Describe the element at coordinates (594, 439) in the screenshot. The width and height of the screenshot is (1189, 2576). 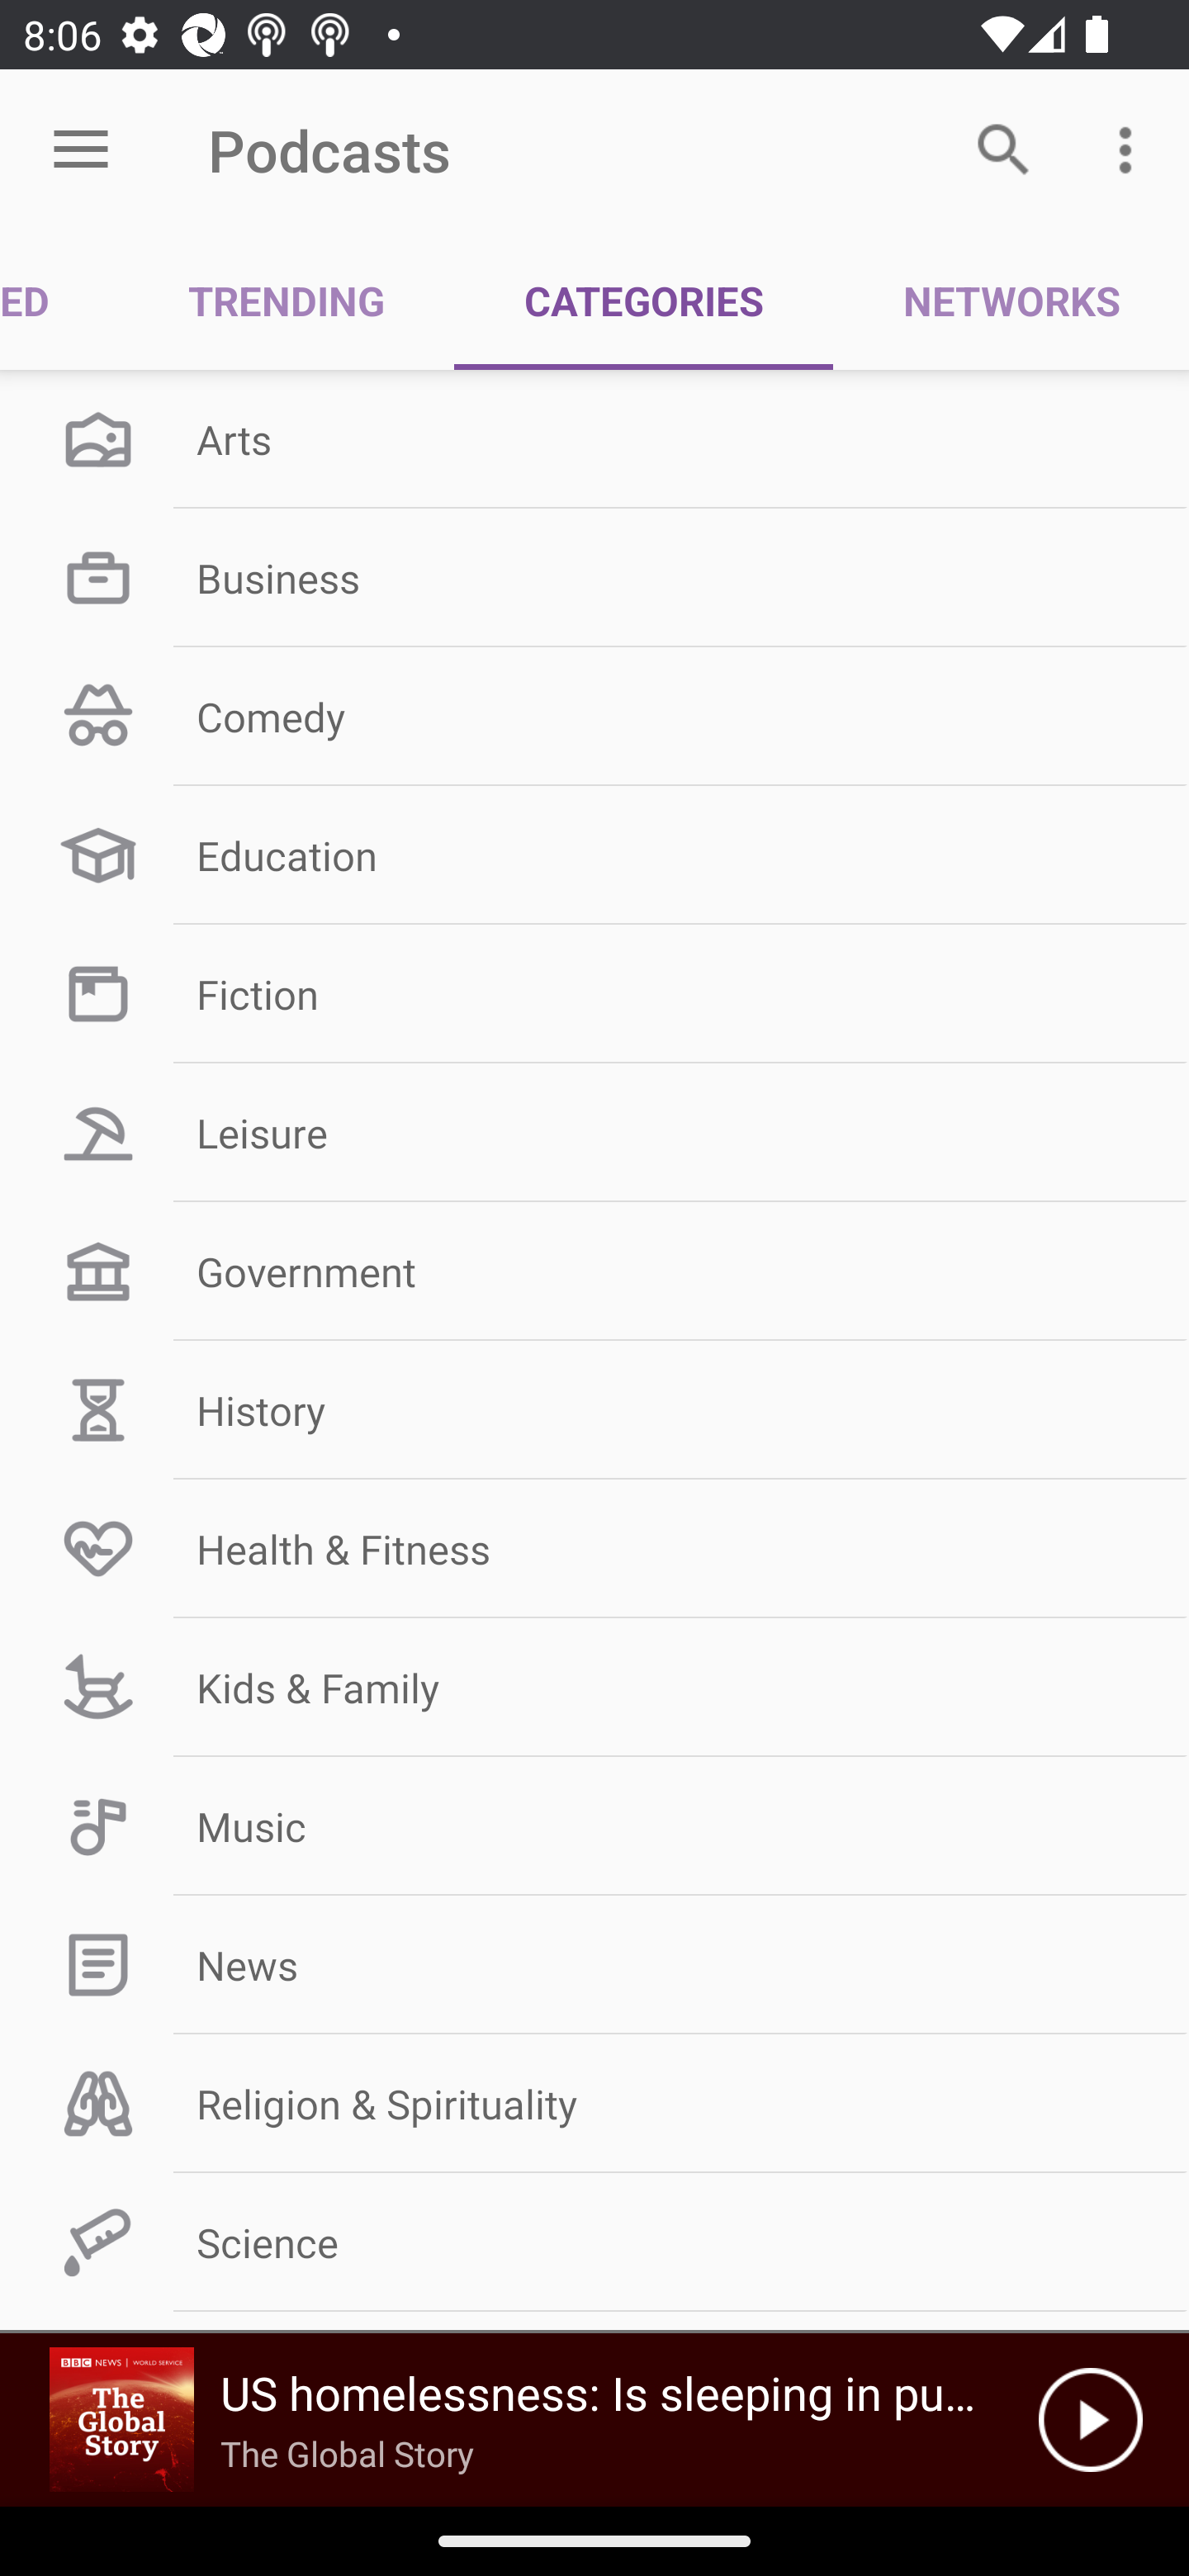
I see `Arts` at that location.